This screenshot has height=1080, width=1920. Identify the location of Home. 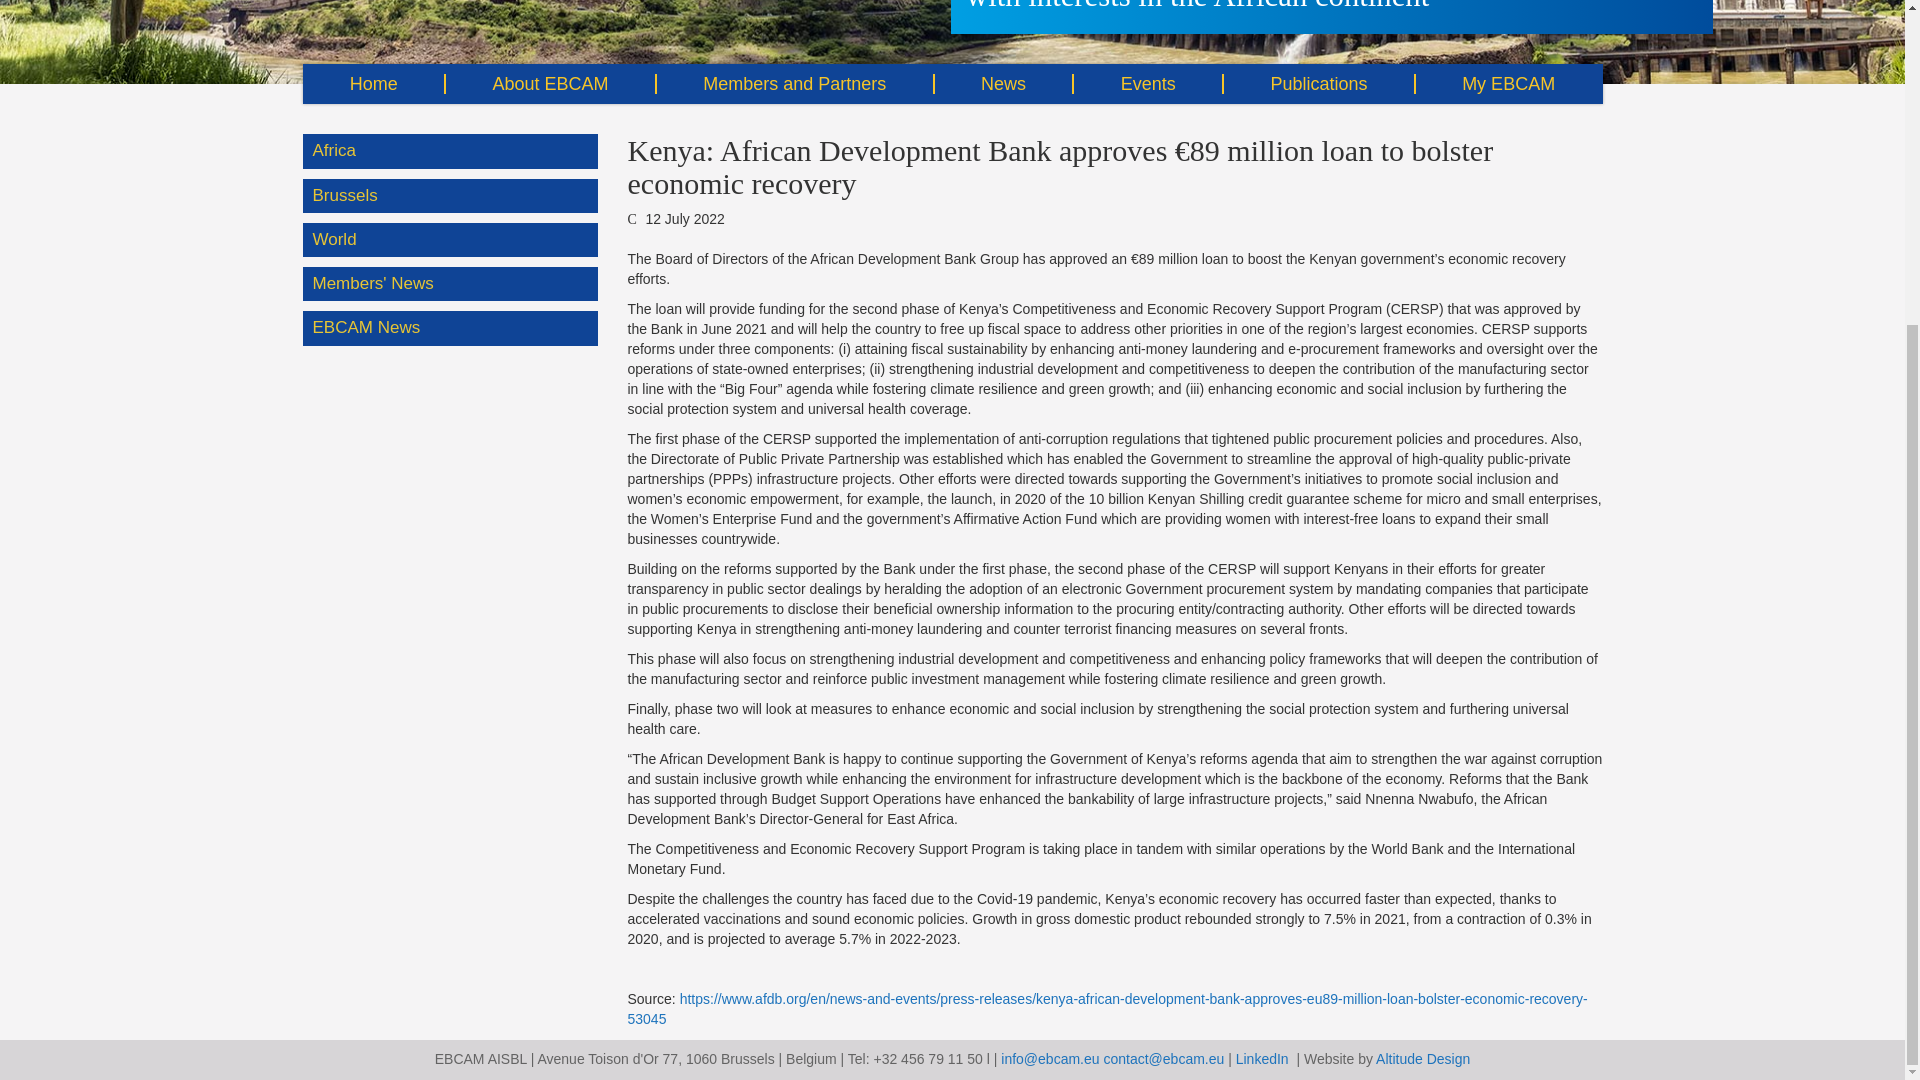
(373, 83).